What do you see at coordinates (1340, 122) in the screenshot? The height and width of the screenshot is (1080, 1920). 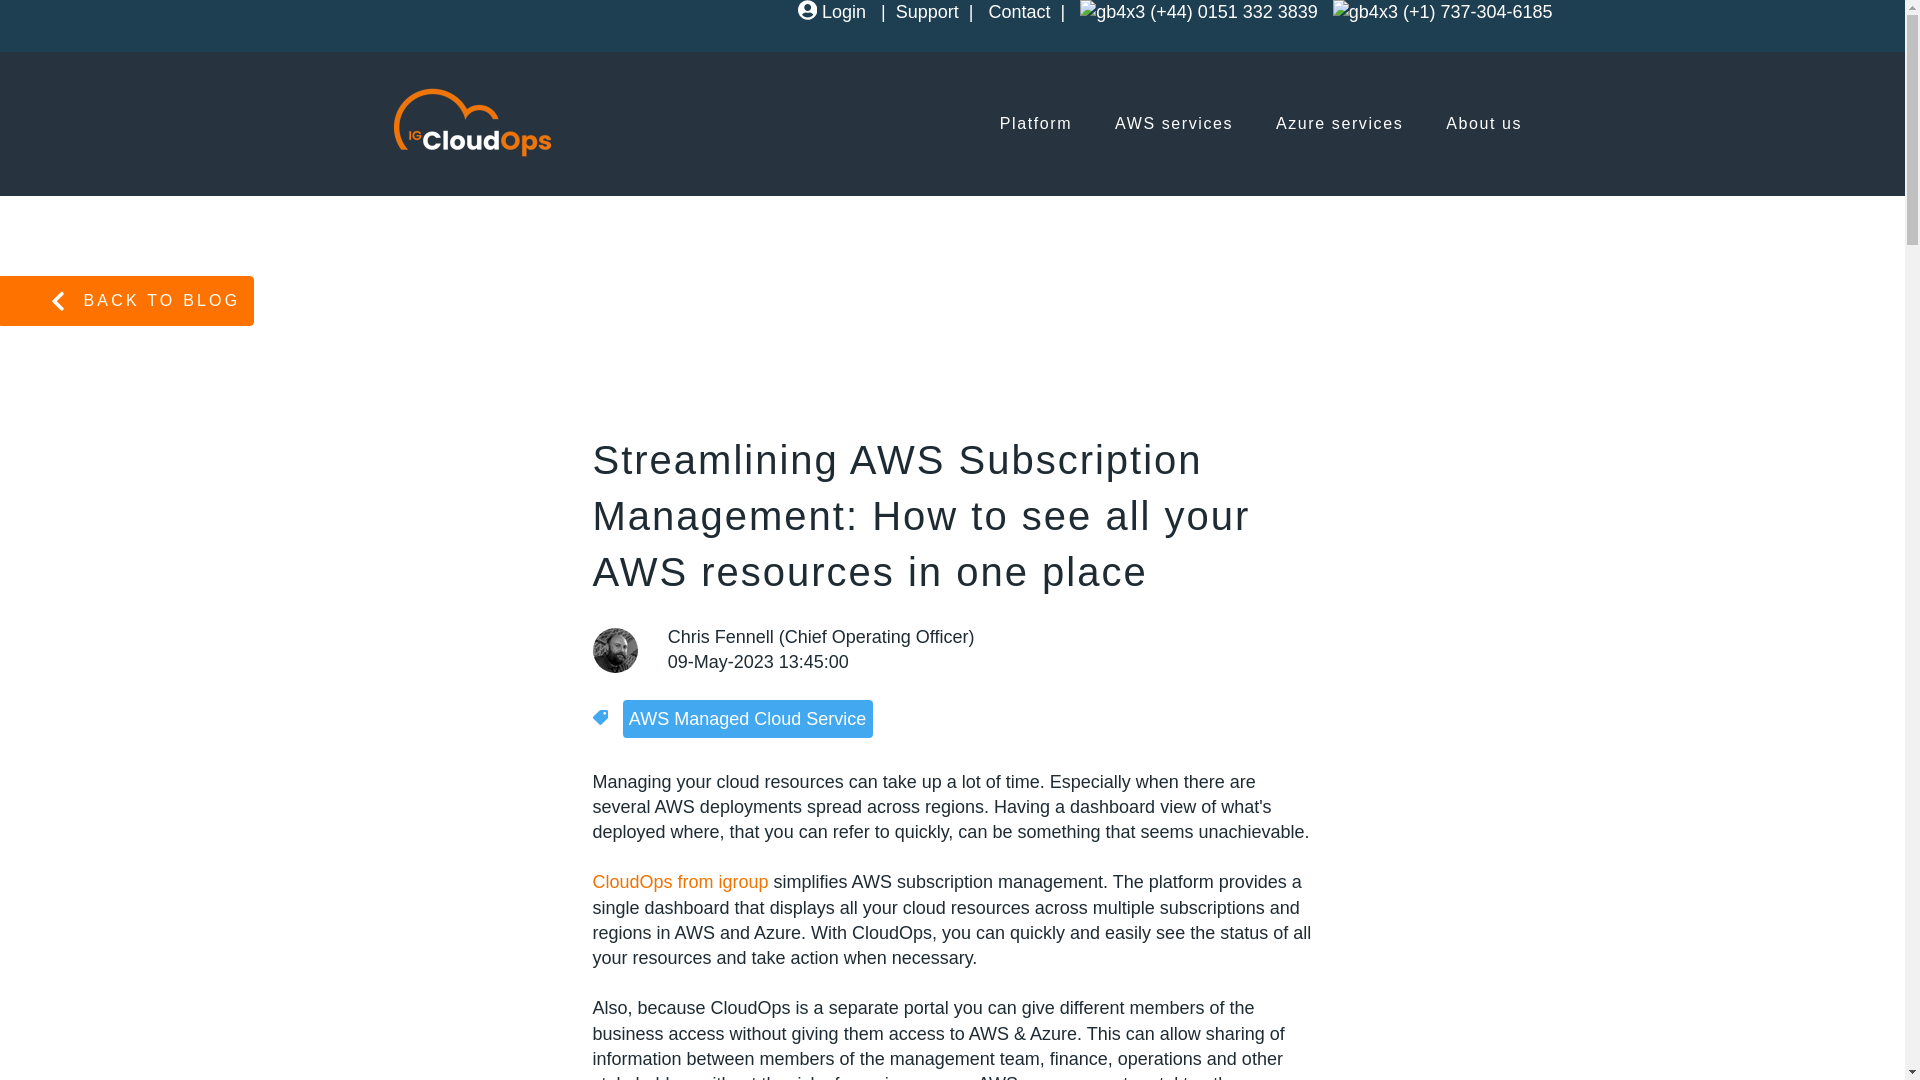 I see `Azure services` at bounding box center [1340, 122].